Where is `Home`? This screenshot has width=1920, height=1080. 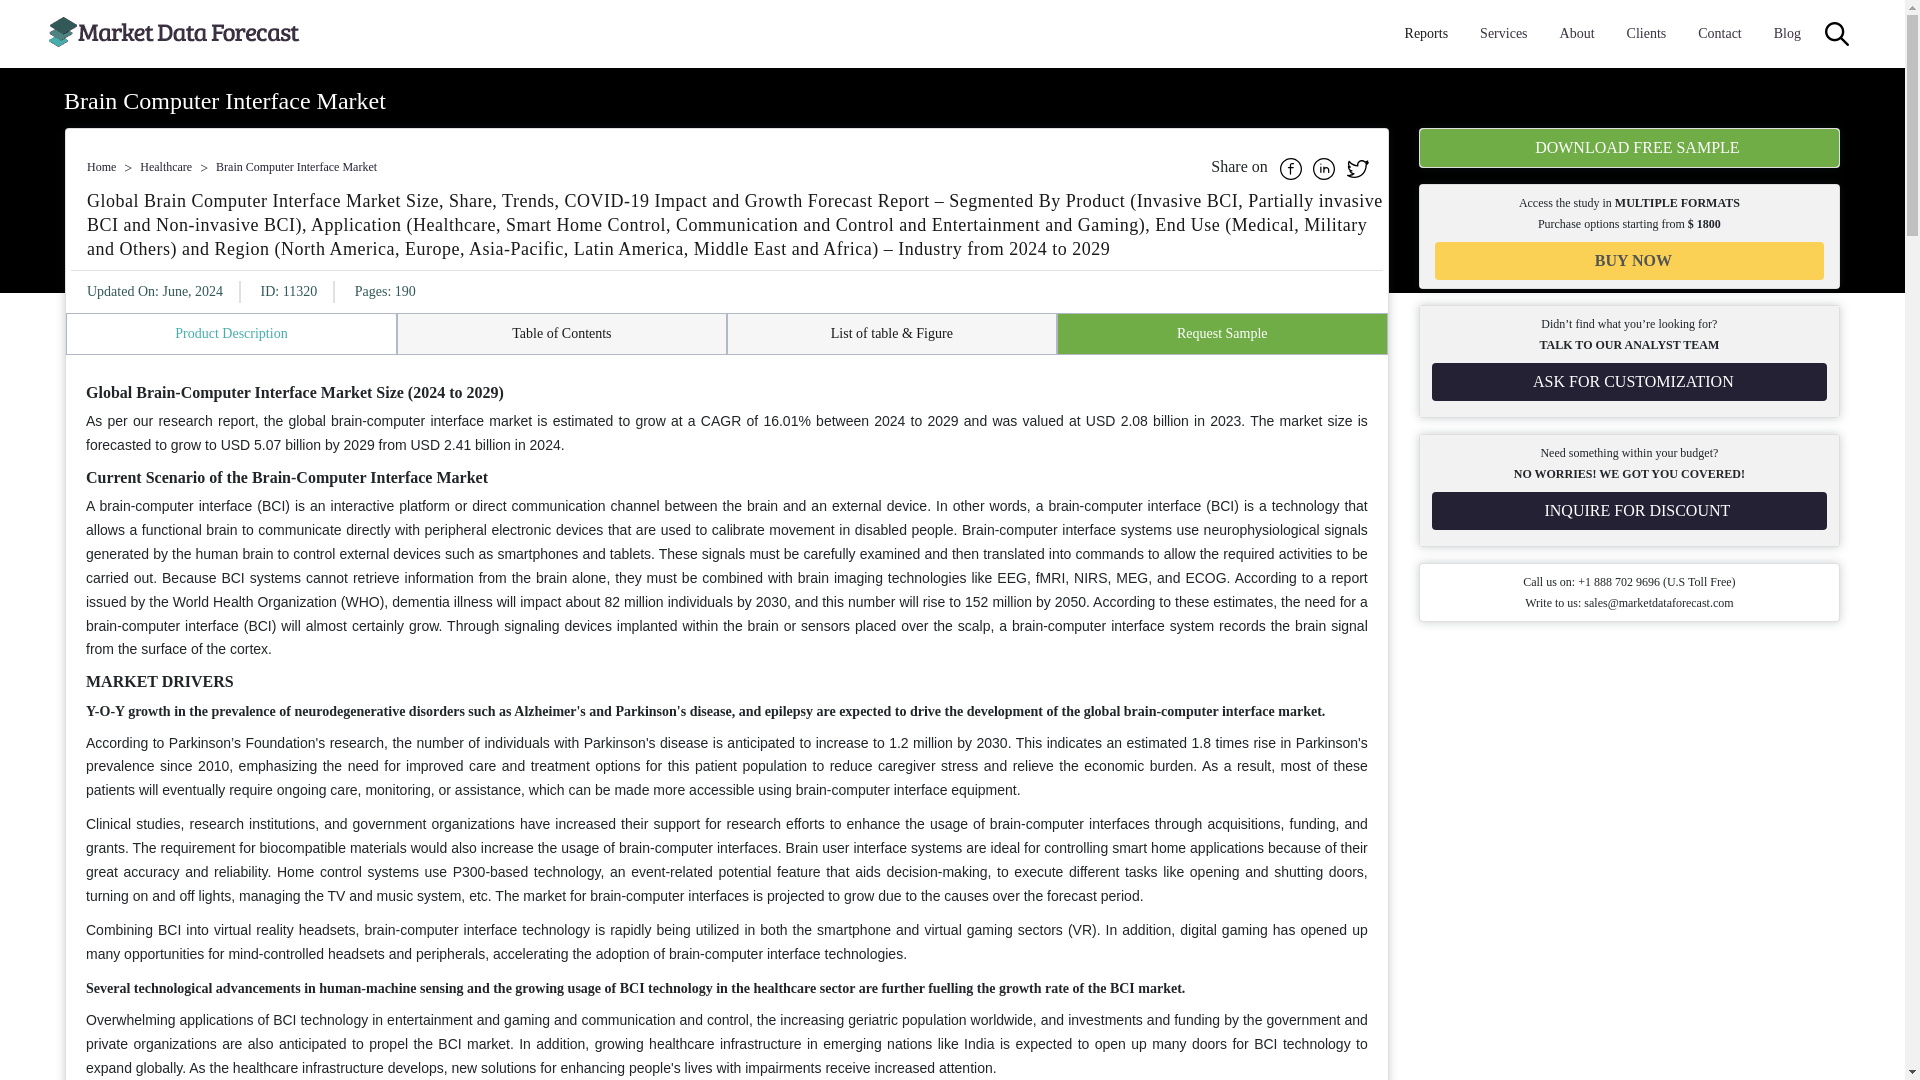 Home is located at coordinates (100, 166).